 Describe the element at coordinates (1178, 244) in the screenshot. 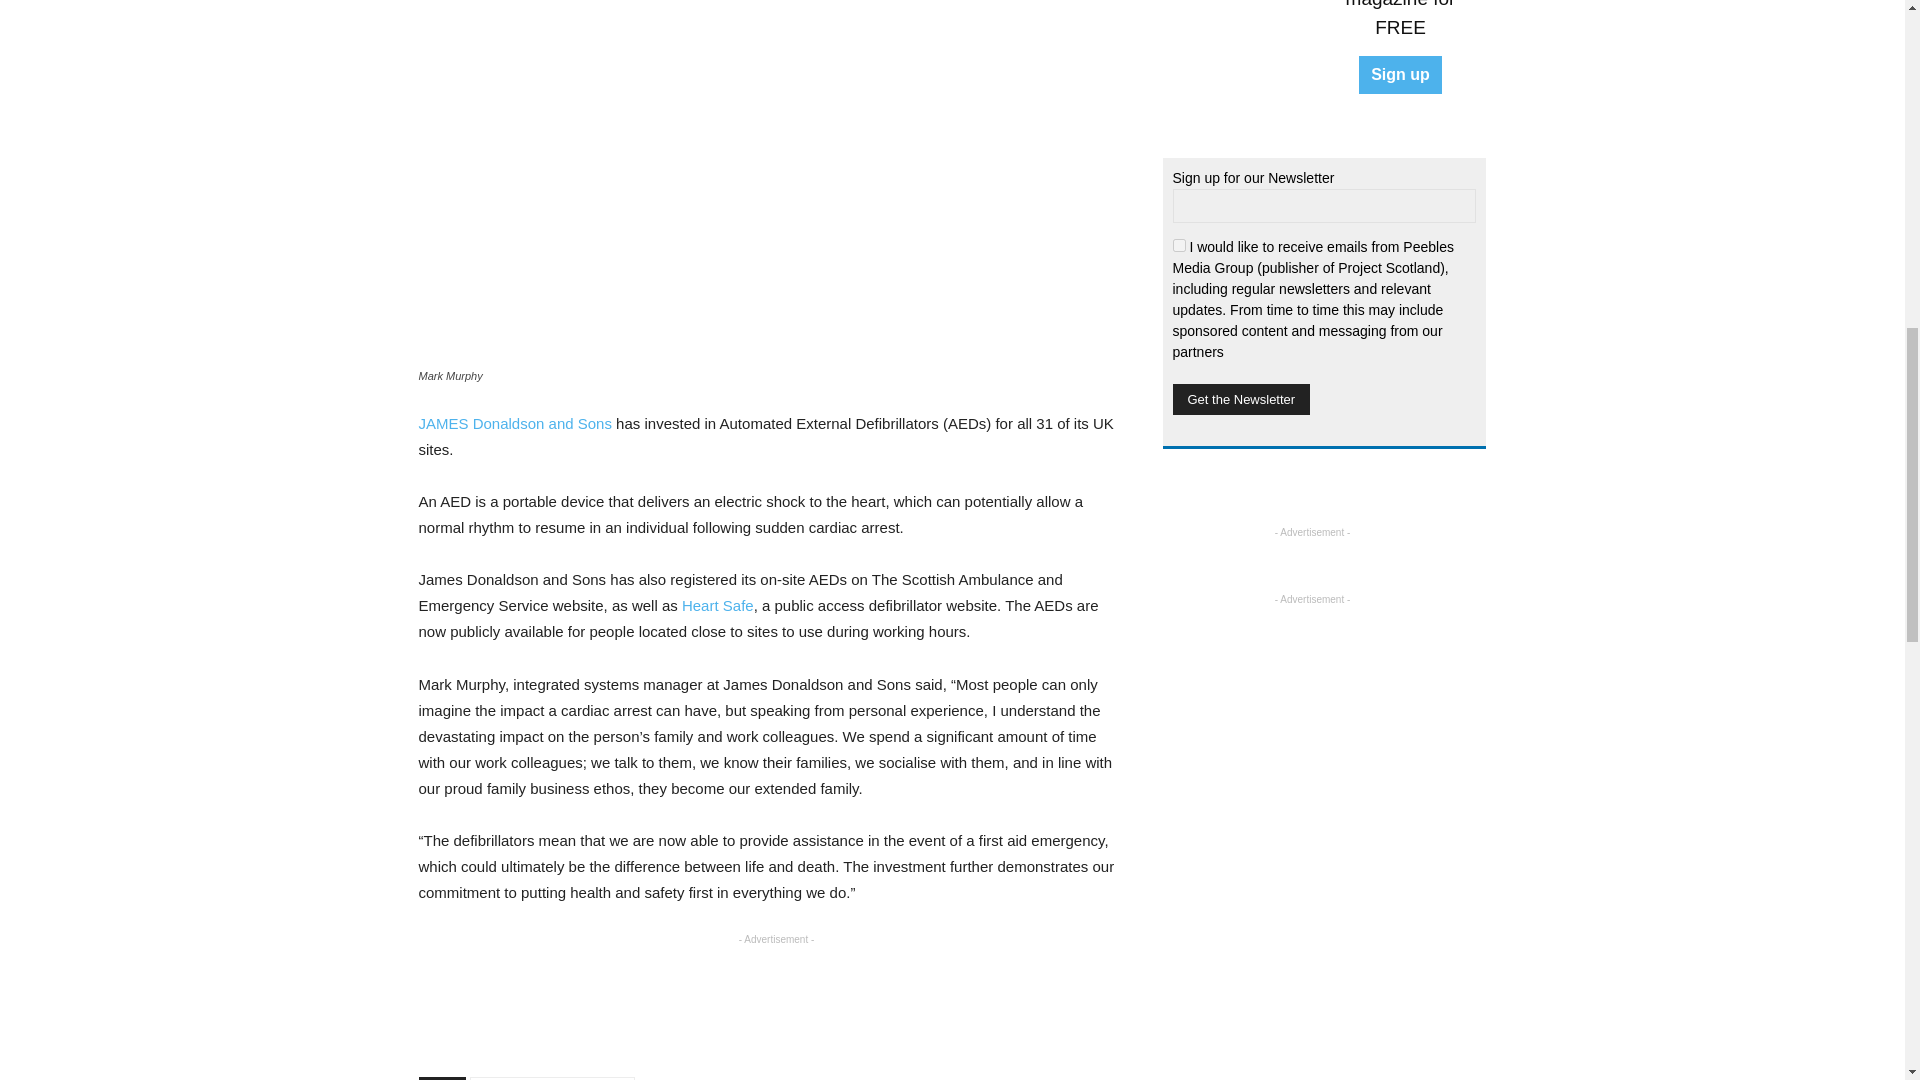

I see `on` at that location.